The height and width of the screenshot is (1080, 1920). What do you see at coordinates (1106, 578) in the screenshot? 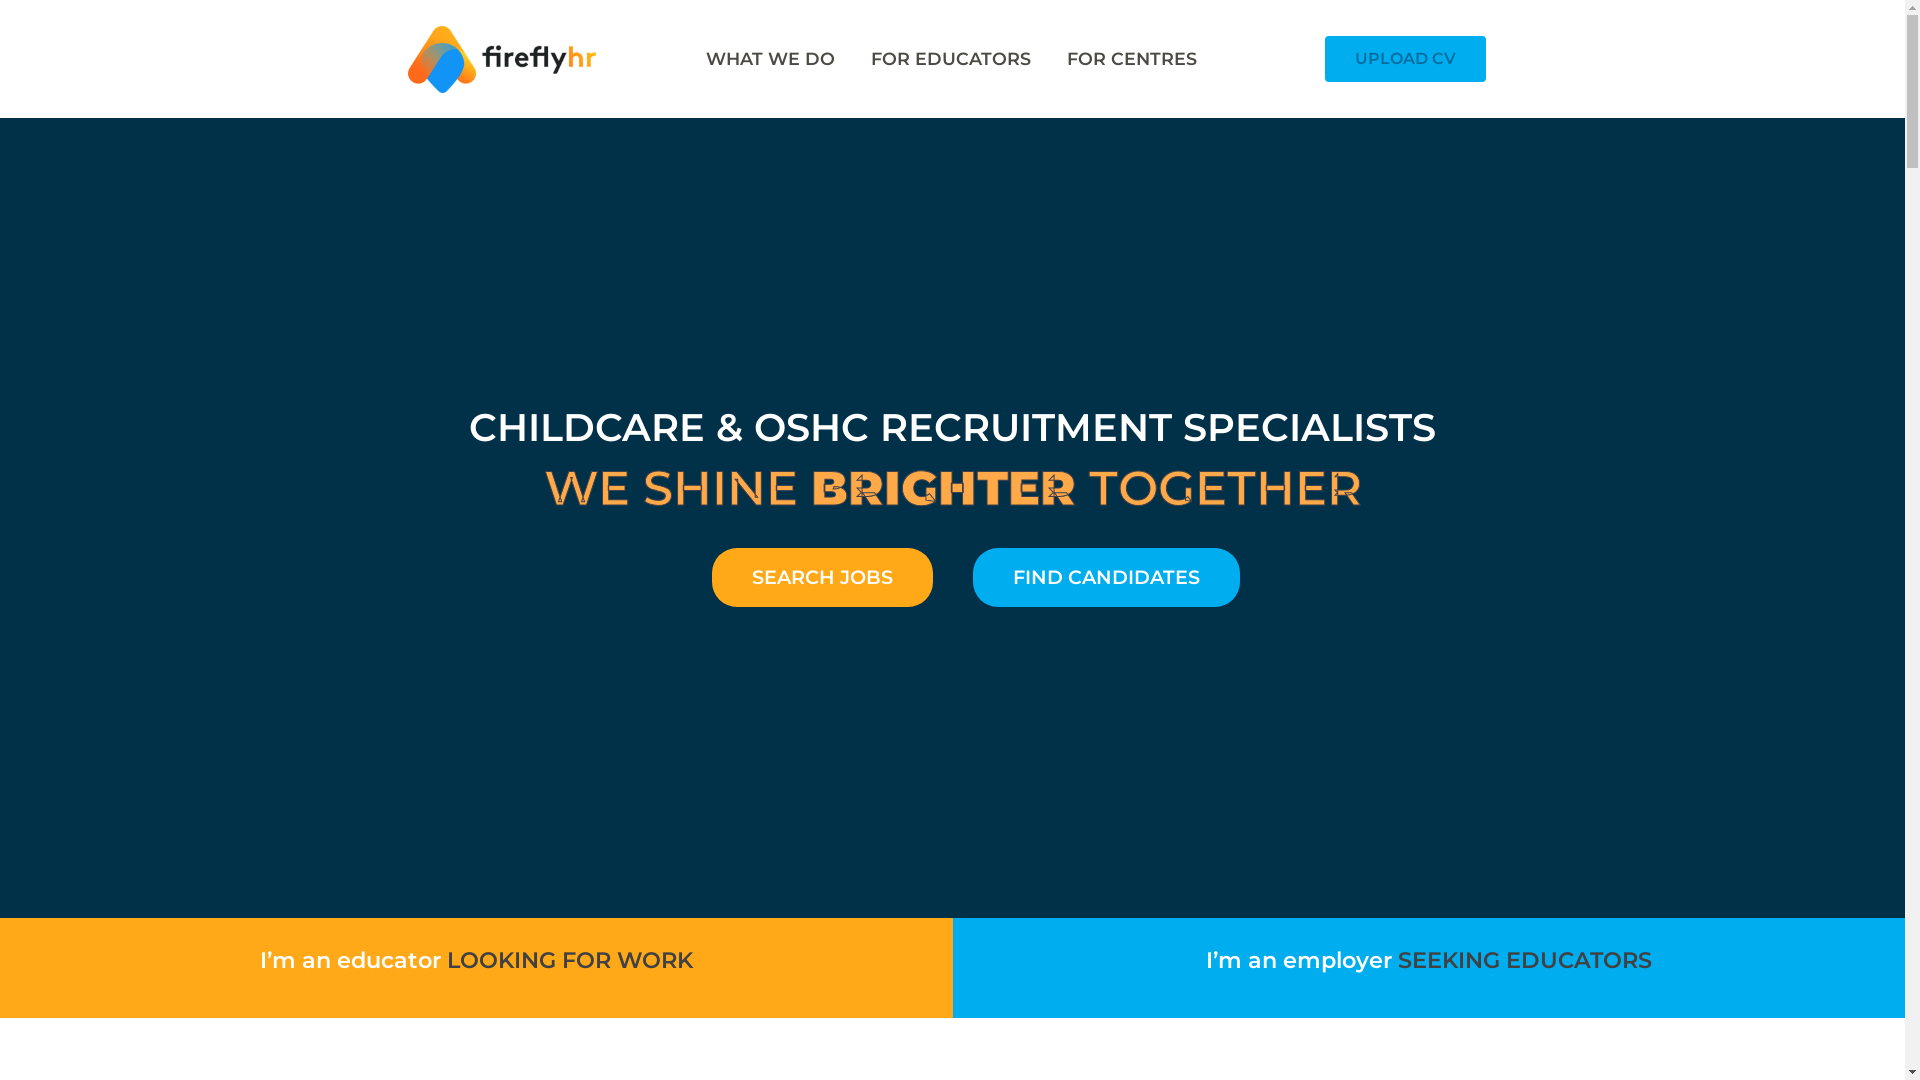
I see `FIND CANDIDATES` at bounding box center [1106, 578].